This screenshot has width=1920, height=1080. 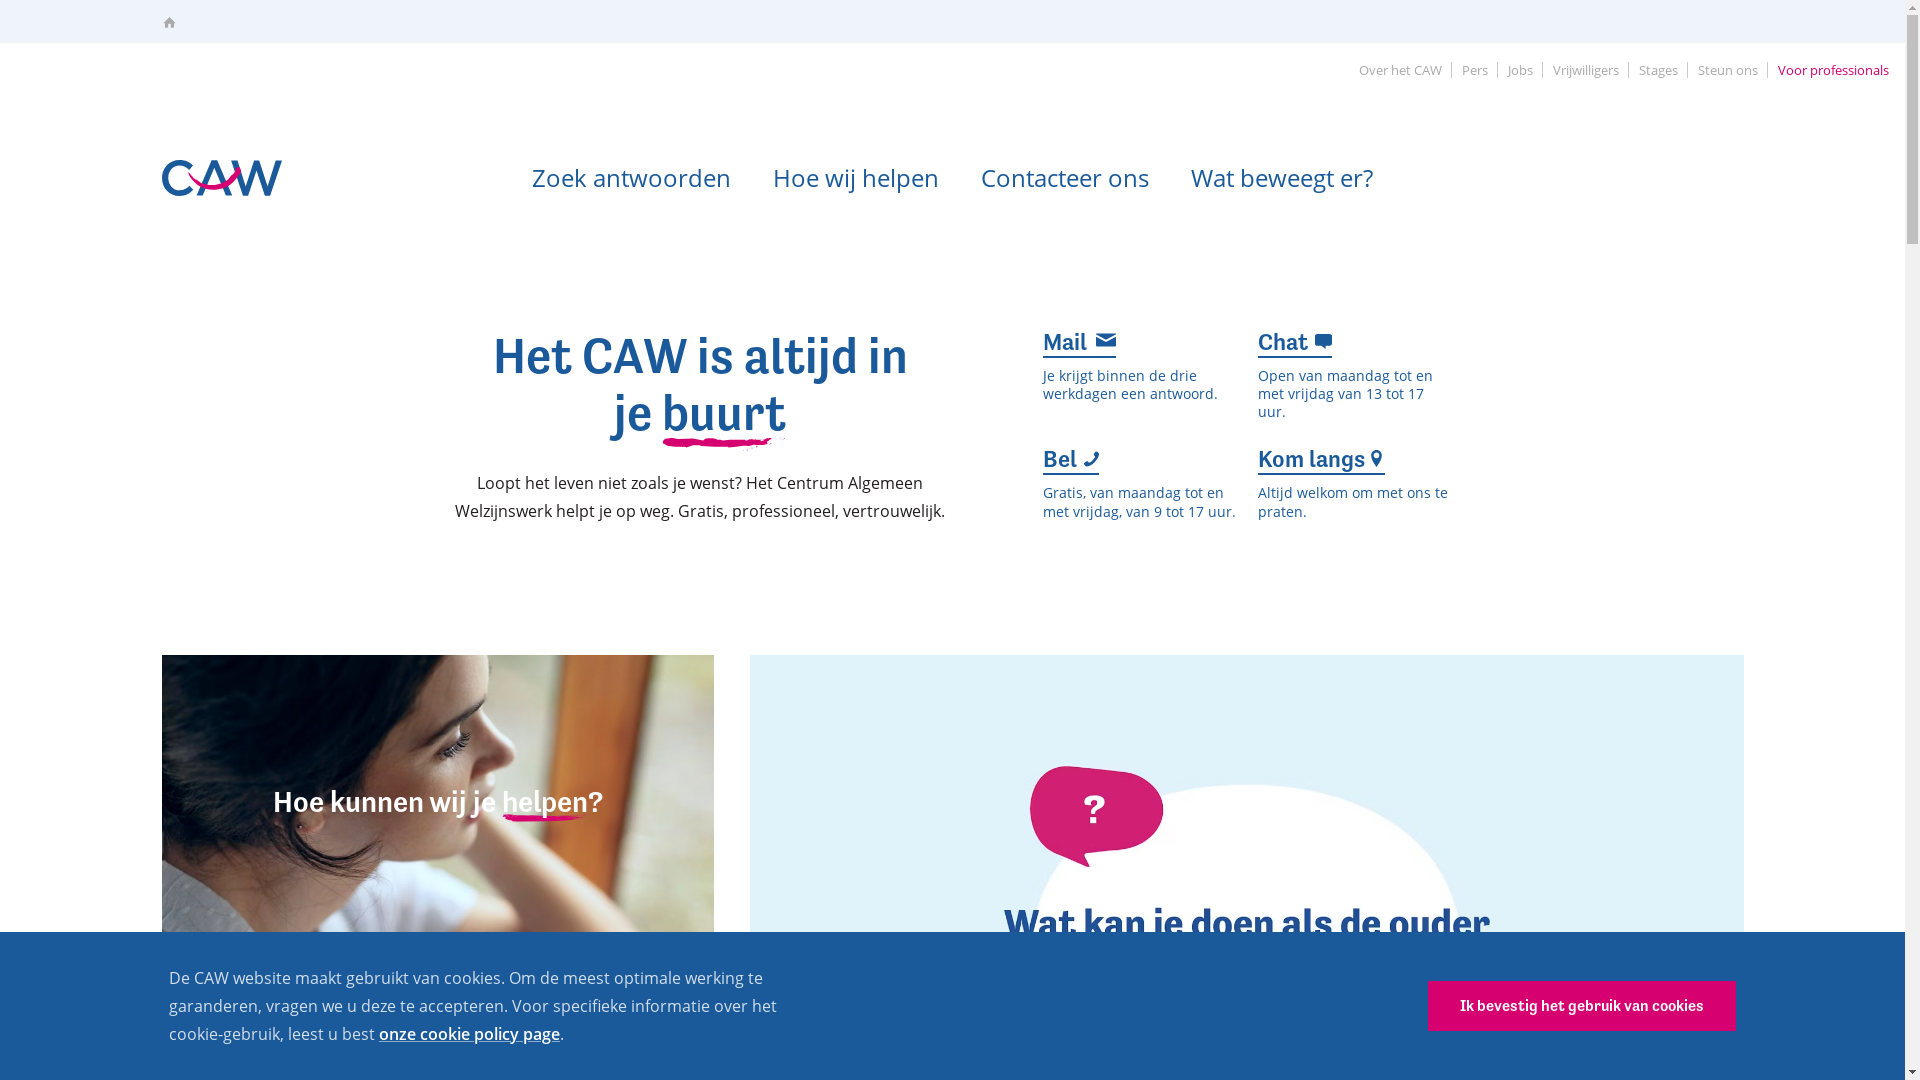 What do you see at coordinates (1356, 484) in the screenshot?
I see `Kom langs
Altijd welkom om met ons te praten.` at bounding box center [1356, 484].